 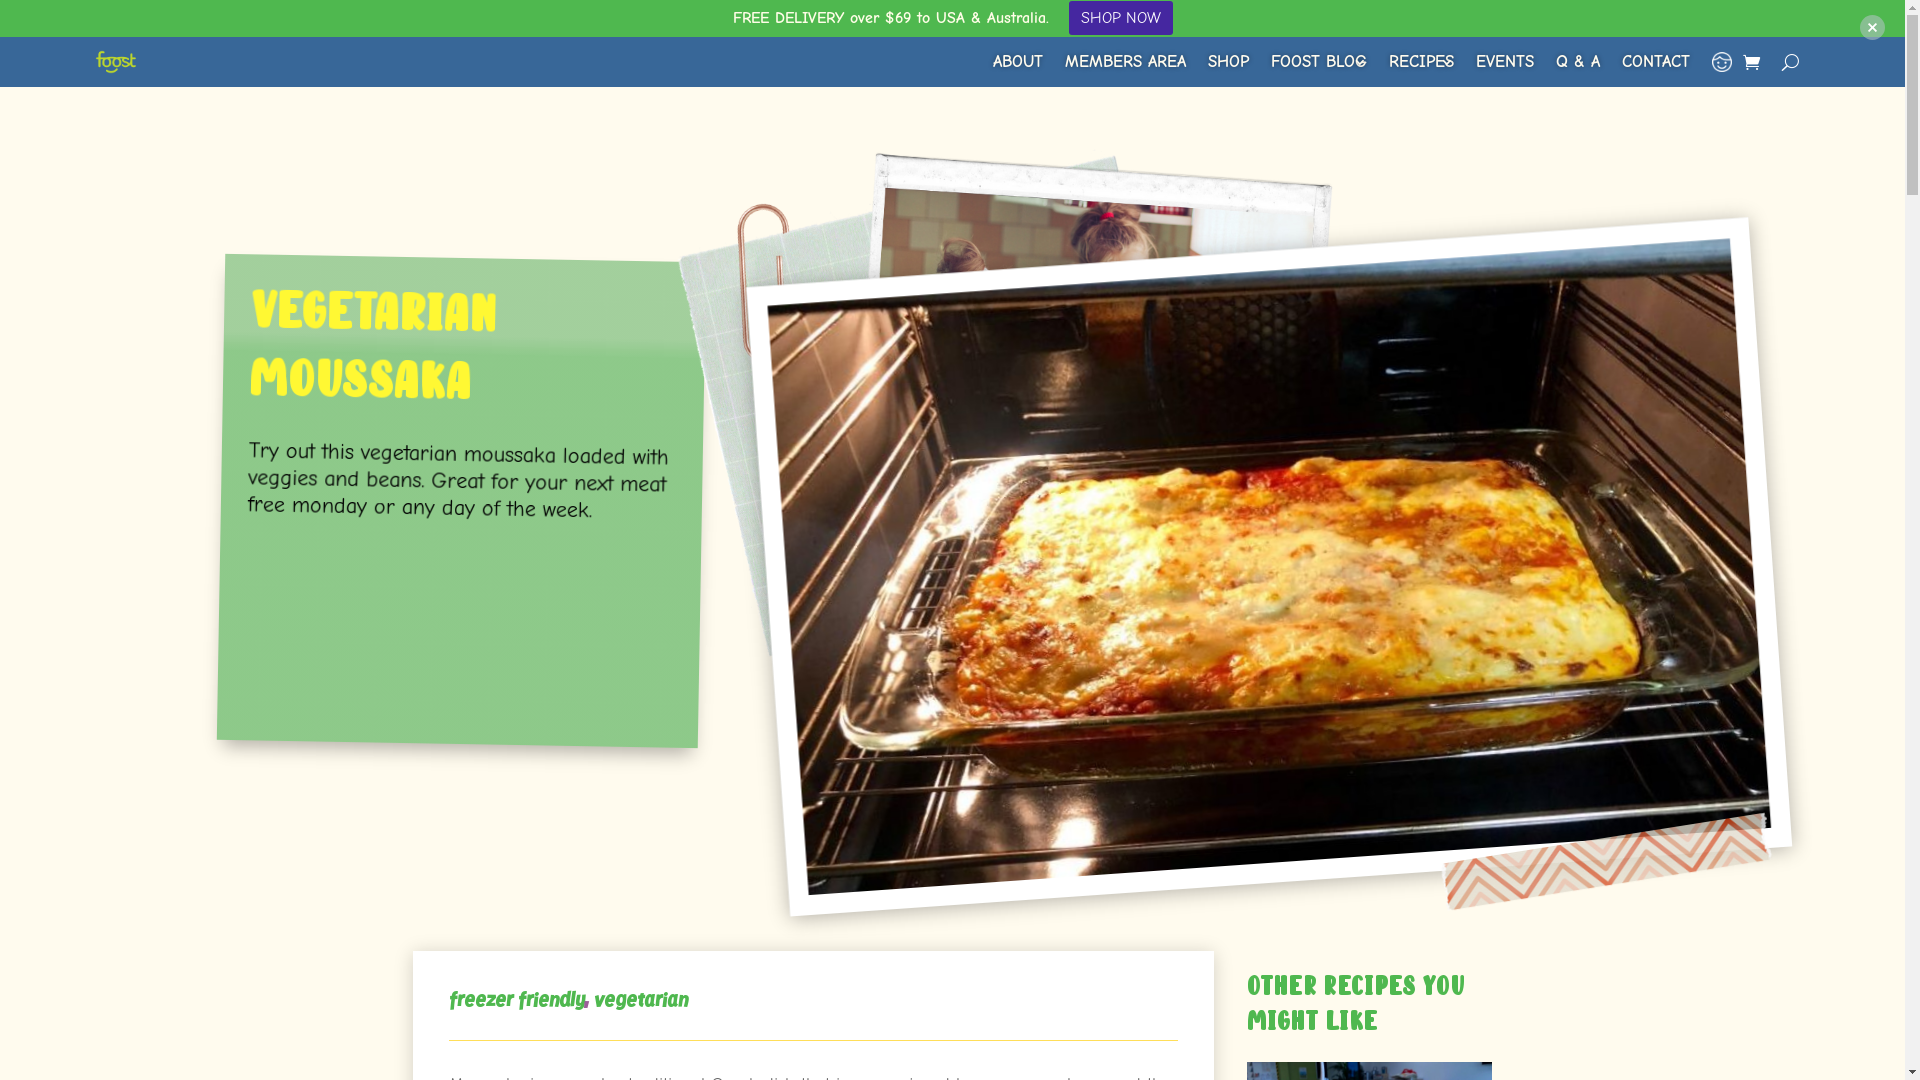 I want to click on vegetarian moussaka, so click(x=1206, y=508).